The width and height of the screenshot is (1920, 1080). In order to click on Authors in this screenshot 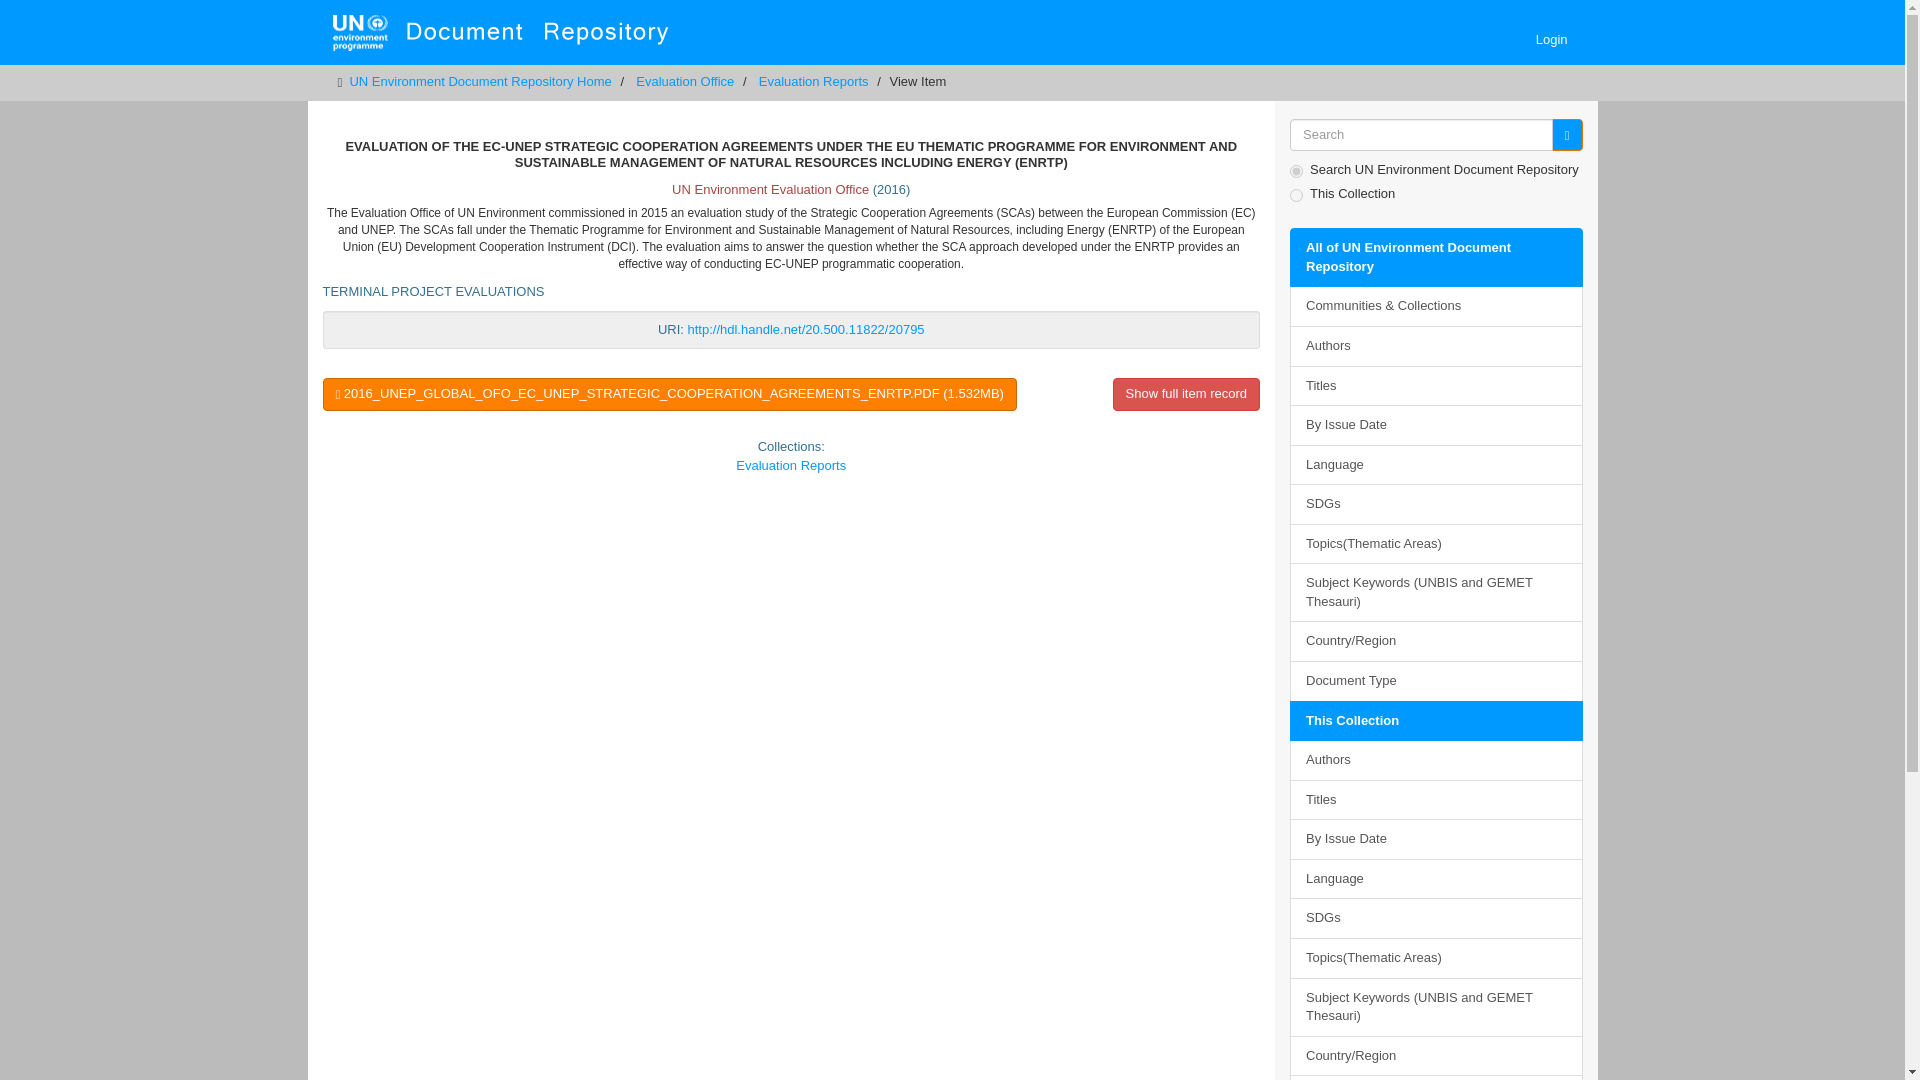, I will do `click(1436, 346)`.